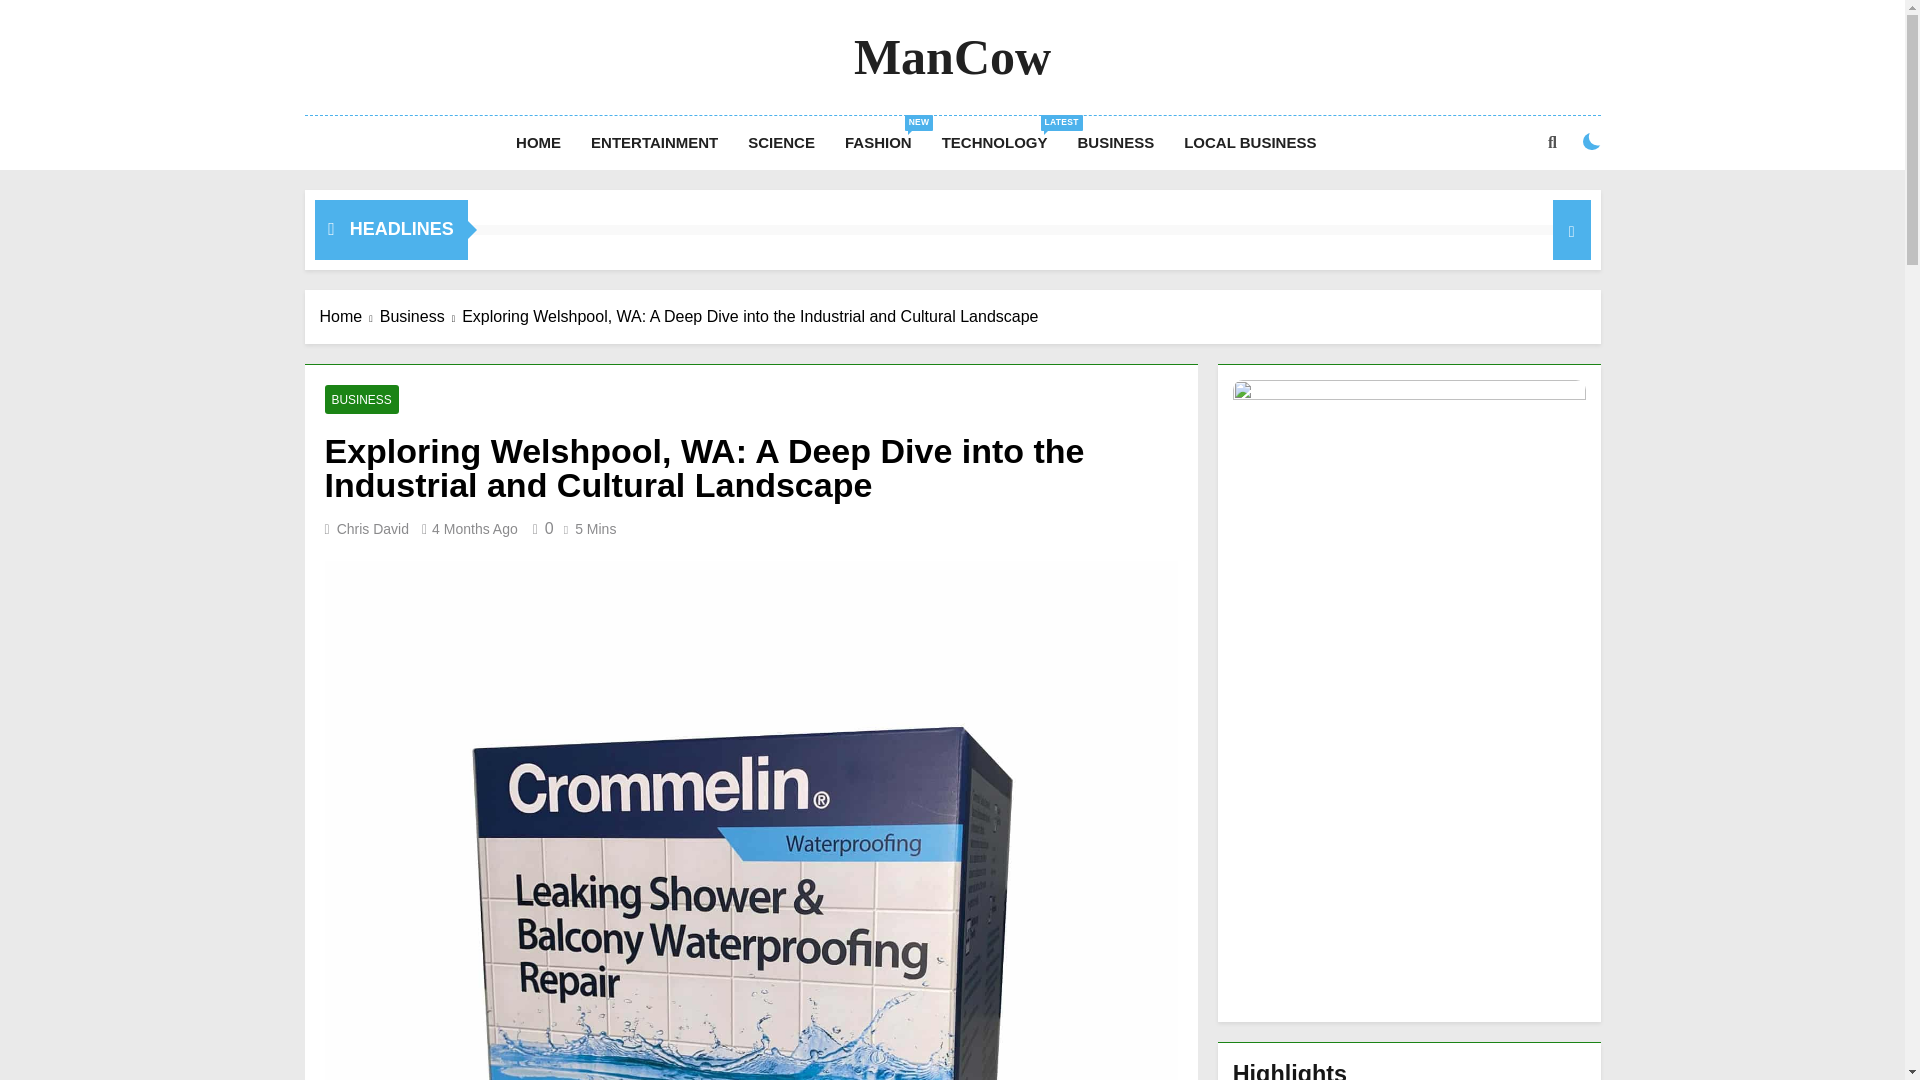  I want to click on Home, so click(350, 316).